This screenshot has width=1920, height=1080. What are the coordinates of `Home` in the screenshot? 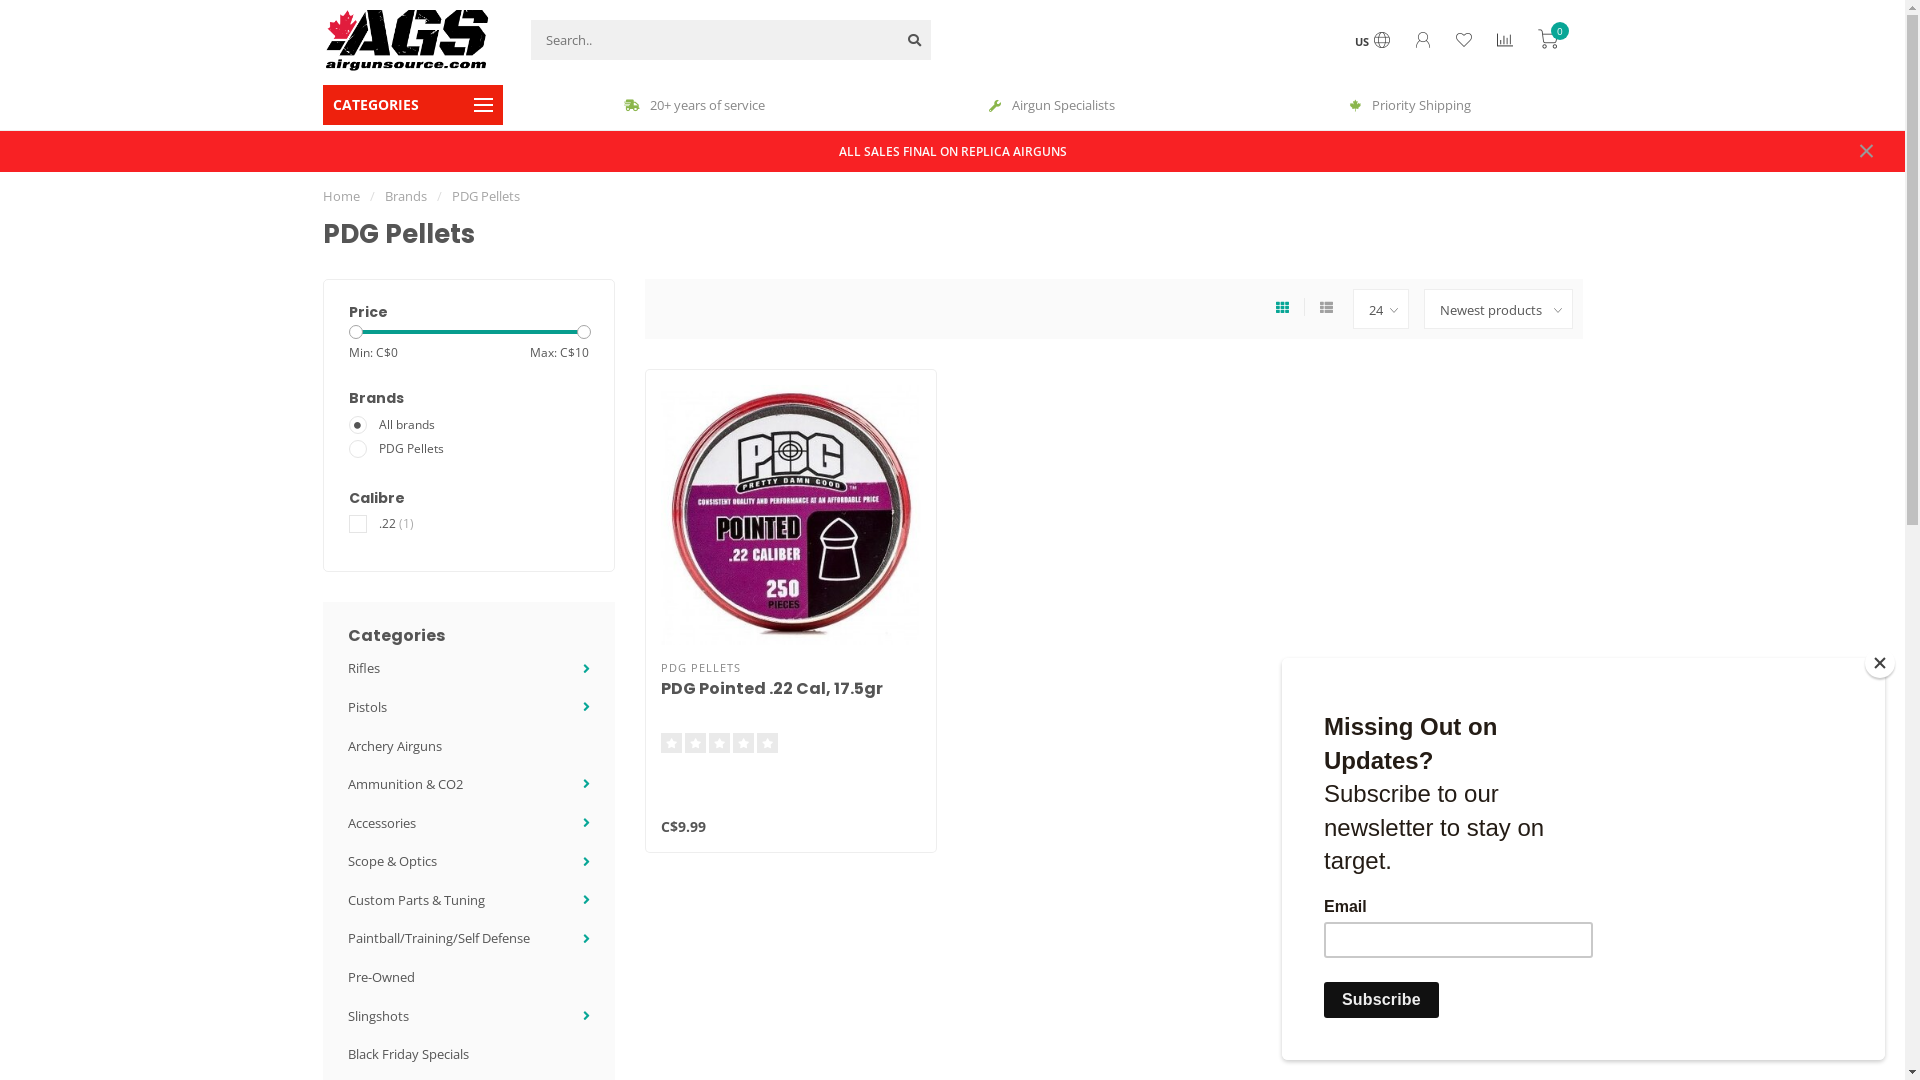 It's located at (340, 196).